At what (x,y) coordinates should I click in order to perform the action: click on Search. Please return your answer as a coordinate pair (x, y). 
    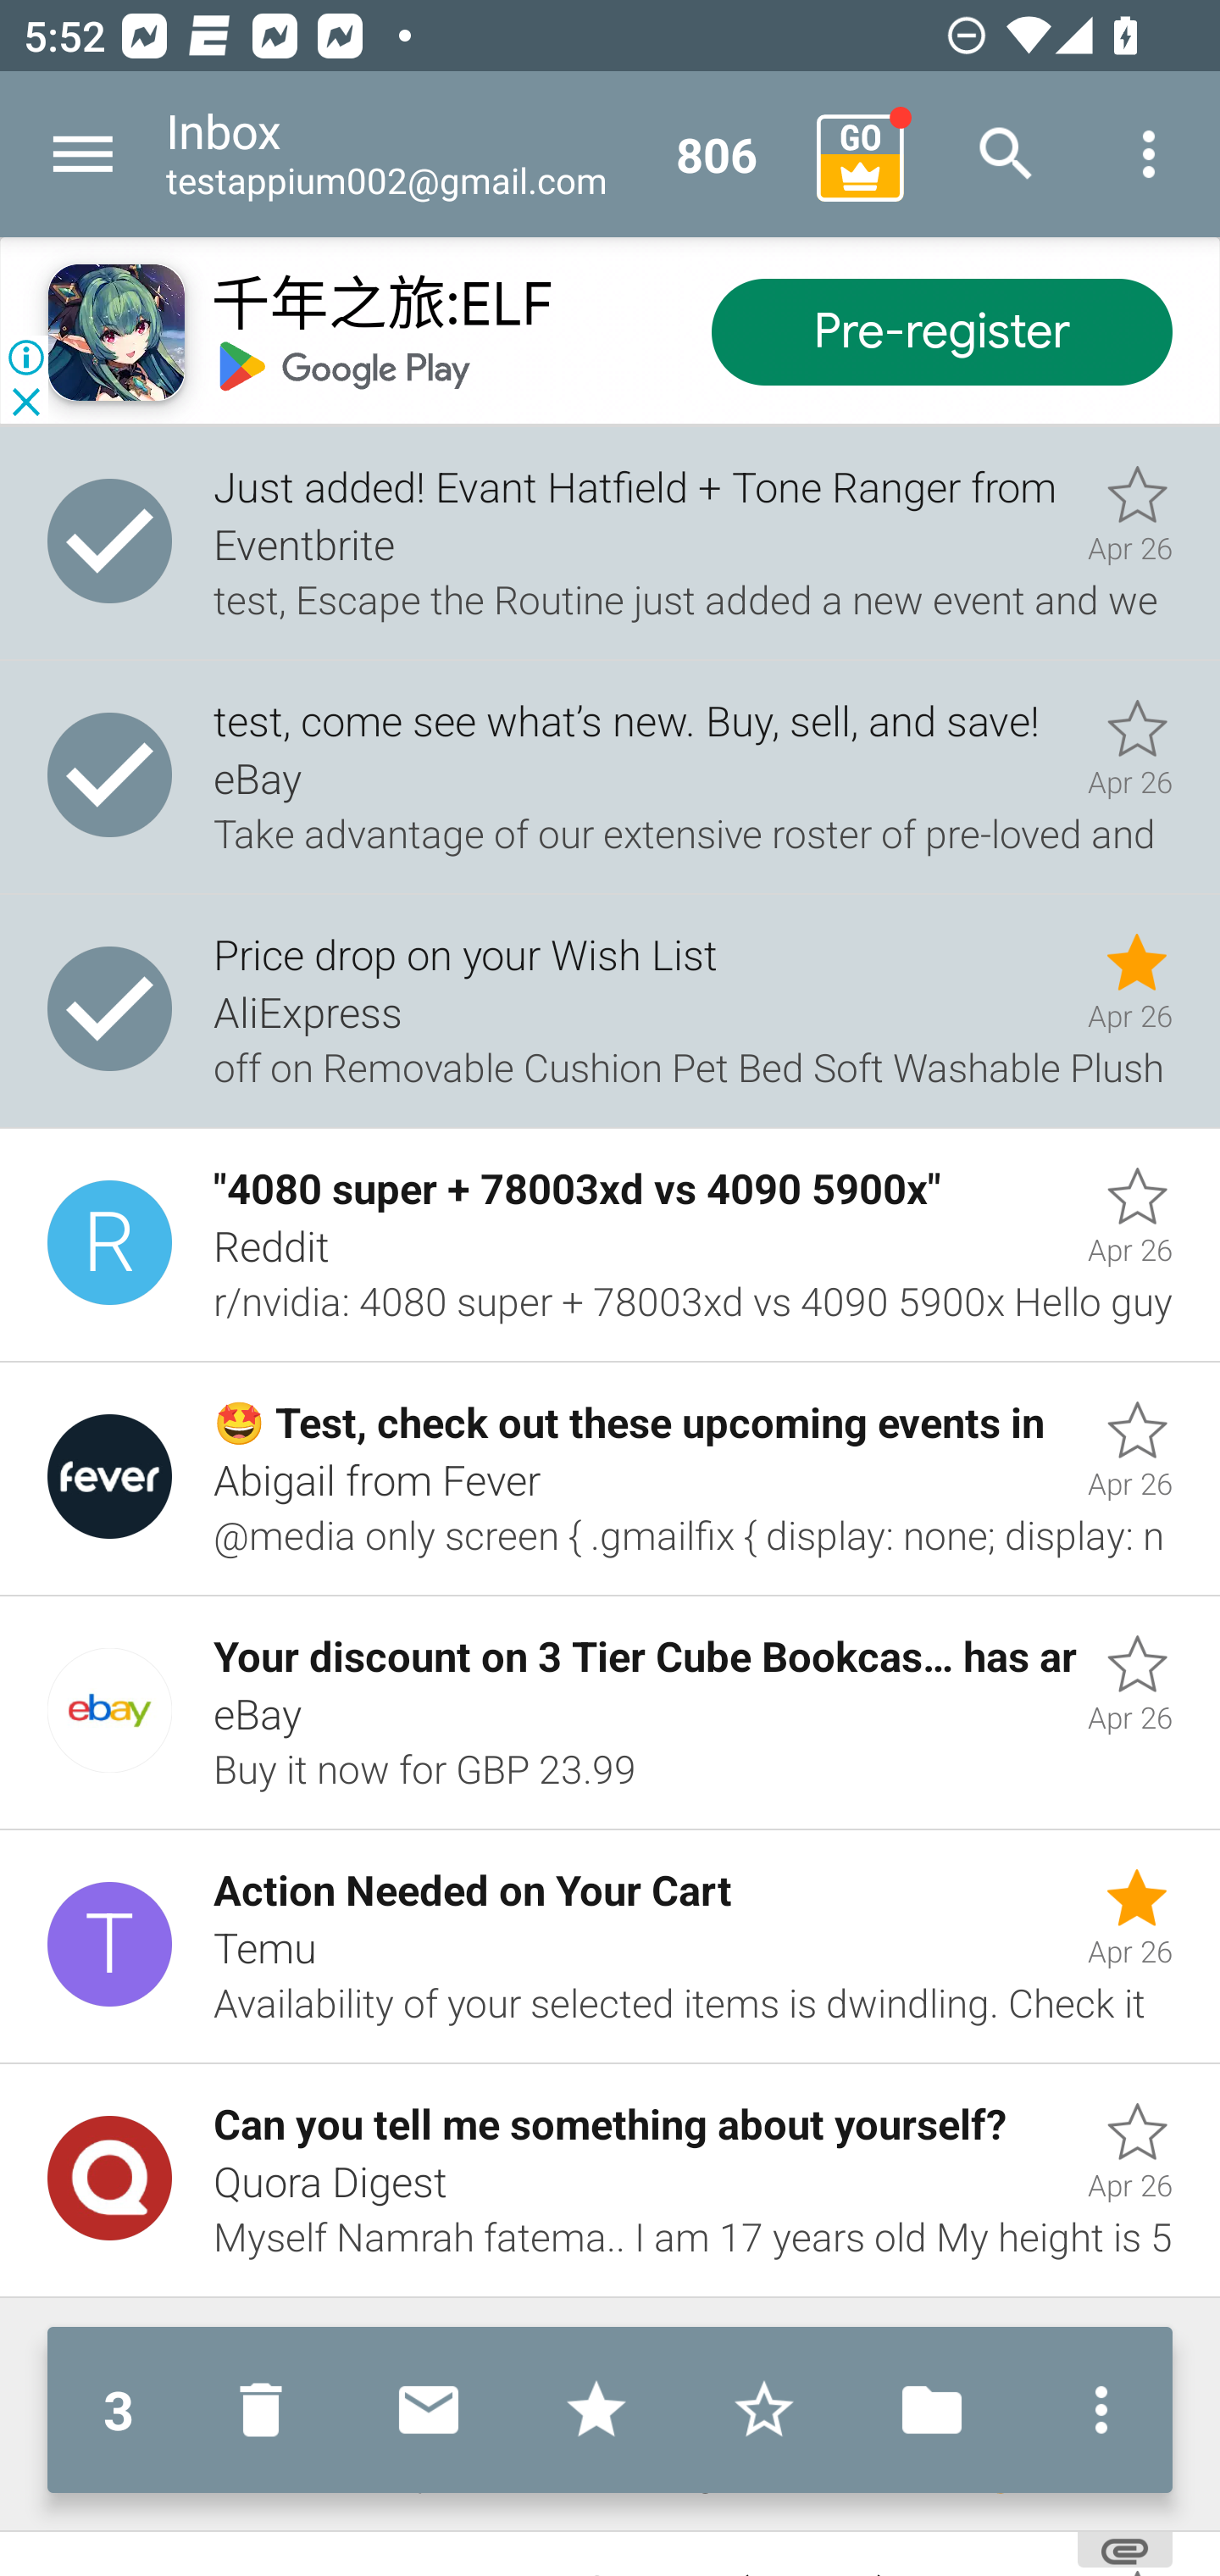
    Looking at the image, I should click on (1006, 154).